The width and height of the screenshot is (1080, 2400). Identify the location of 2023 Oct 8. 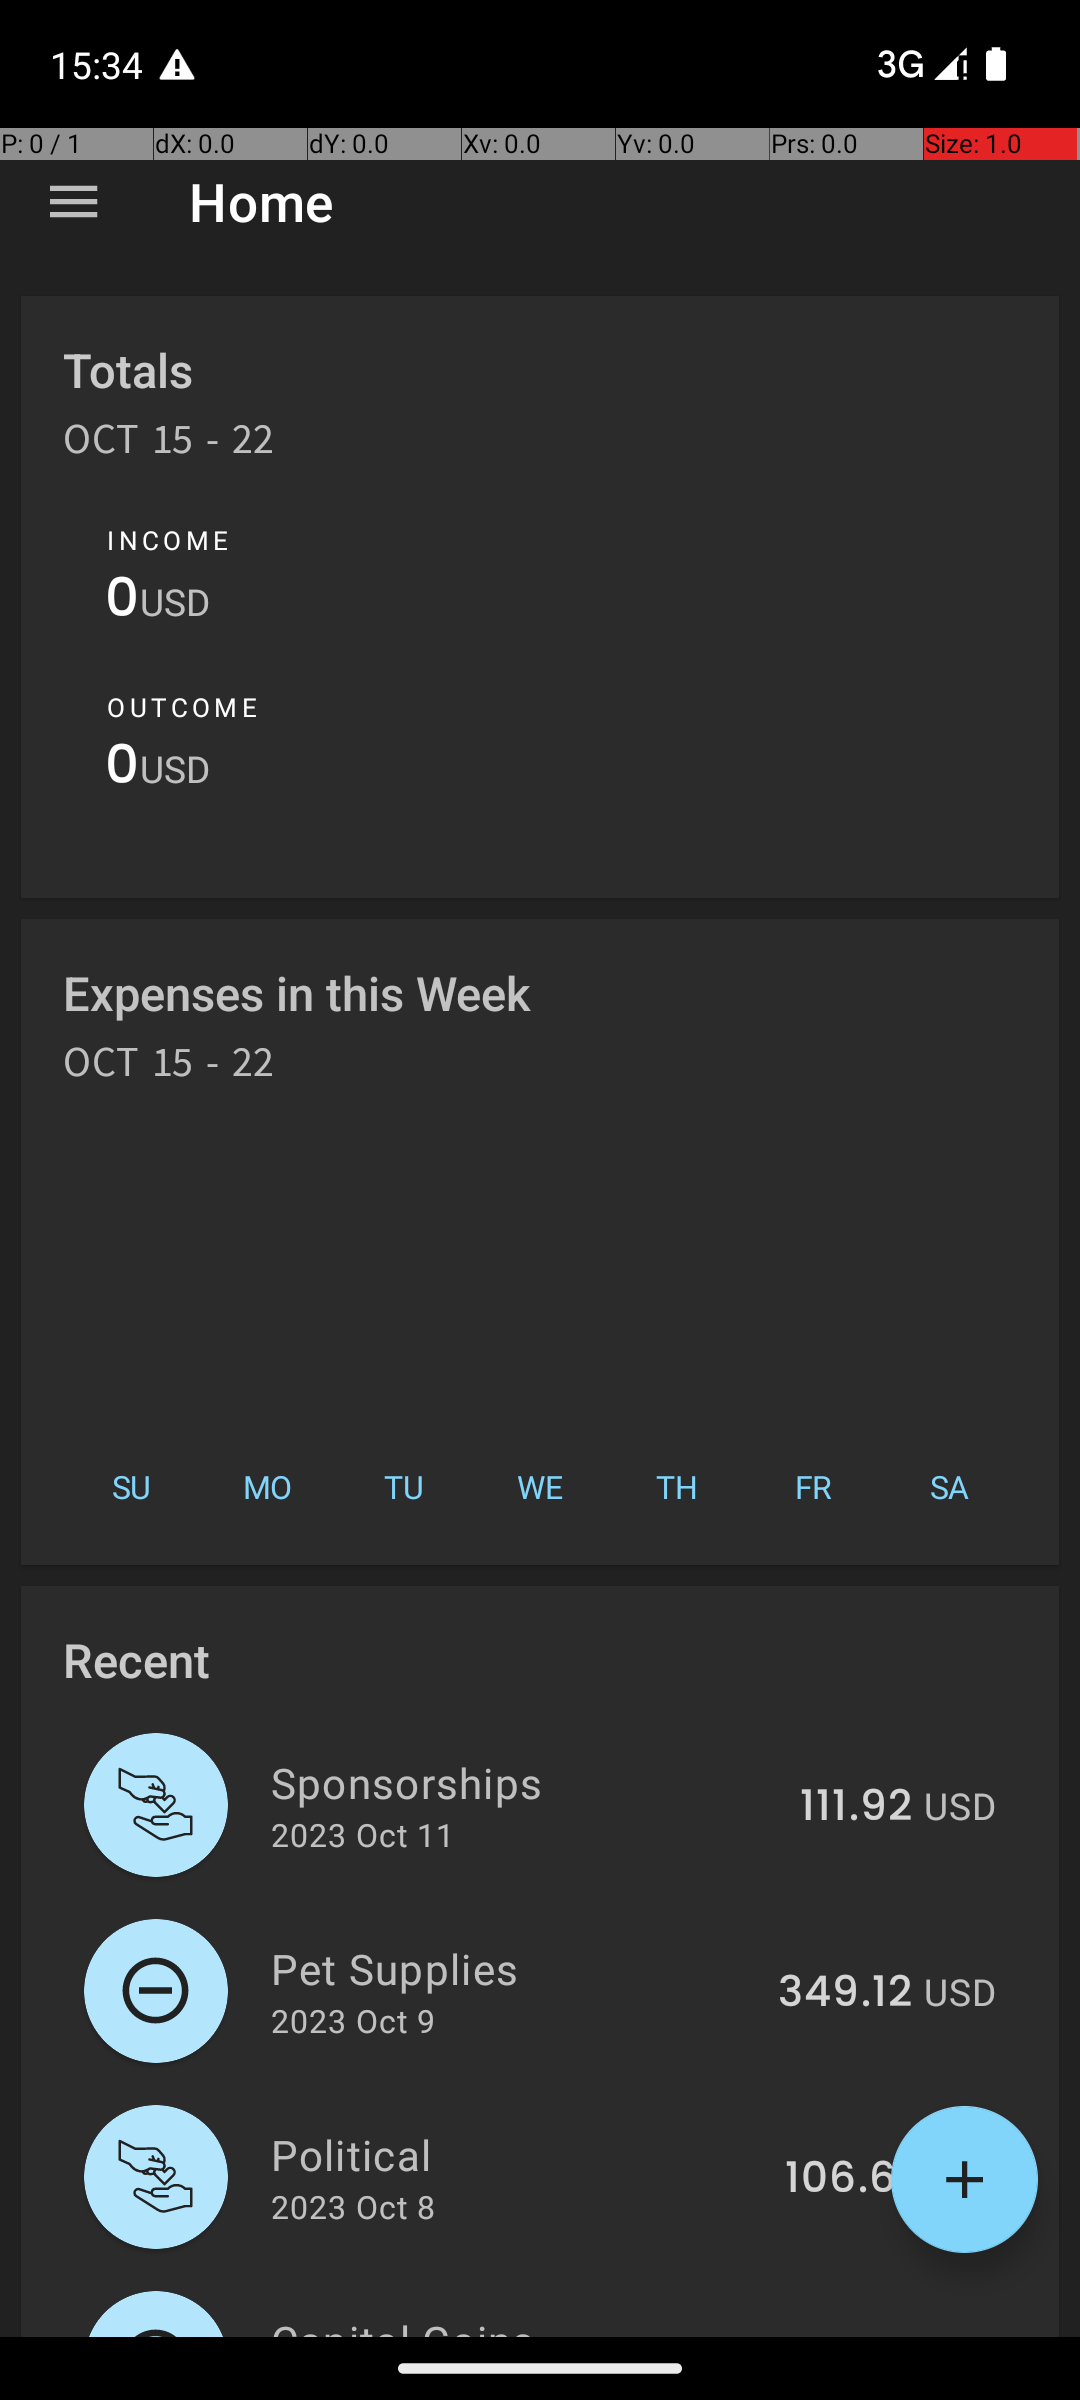
(353, 2206).